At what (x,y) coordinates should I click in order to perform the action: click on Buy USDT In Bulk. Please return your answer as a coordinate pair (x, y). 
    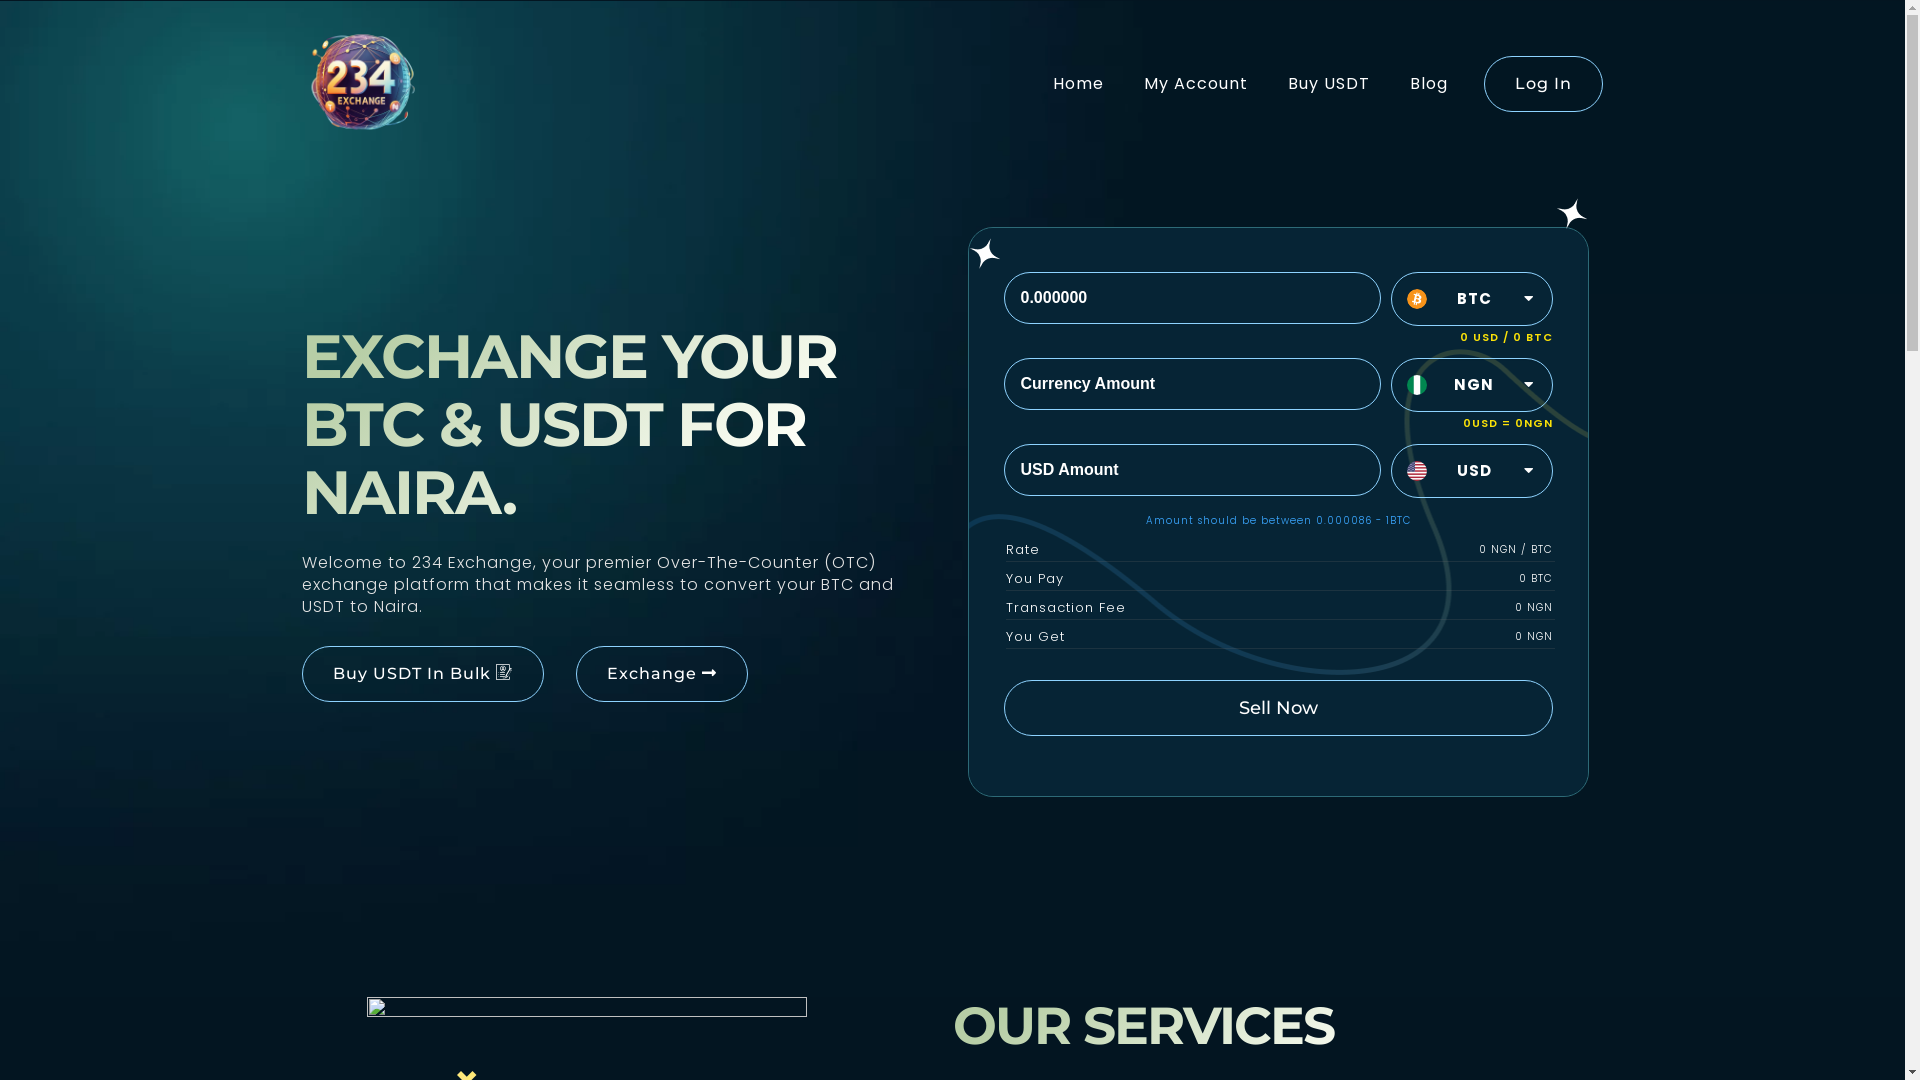
    Looking at the image, I should click on (423, 674).